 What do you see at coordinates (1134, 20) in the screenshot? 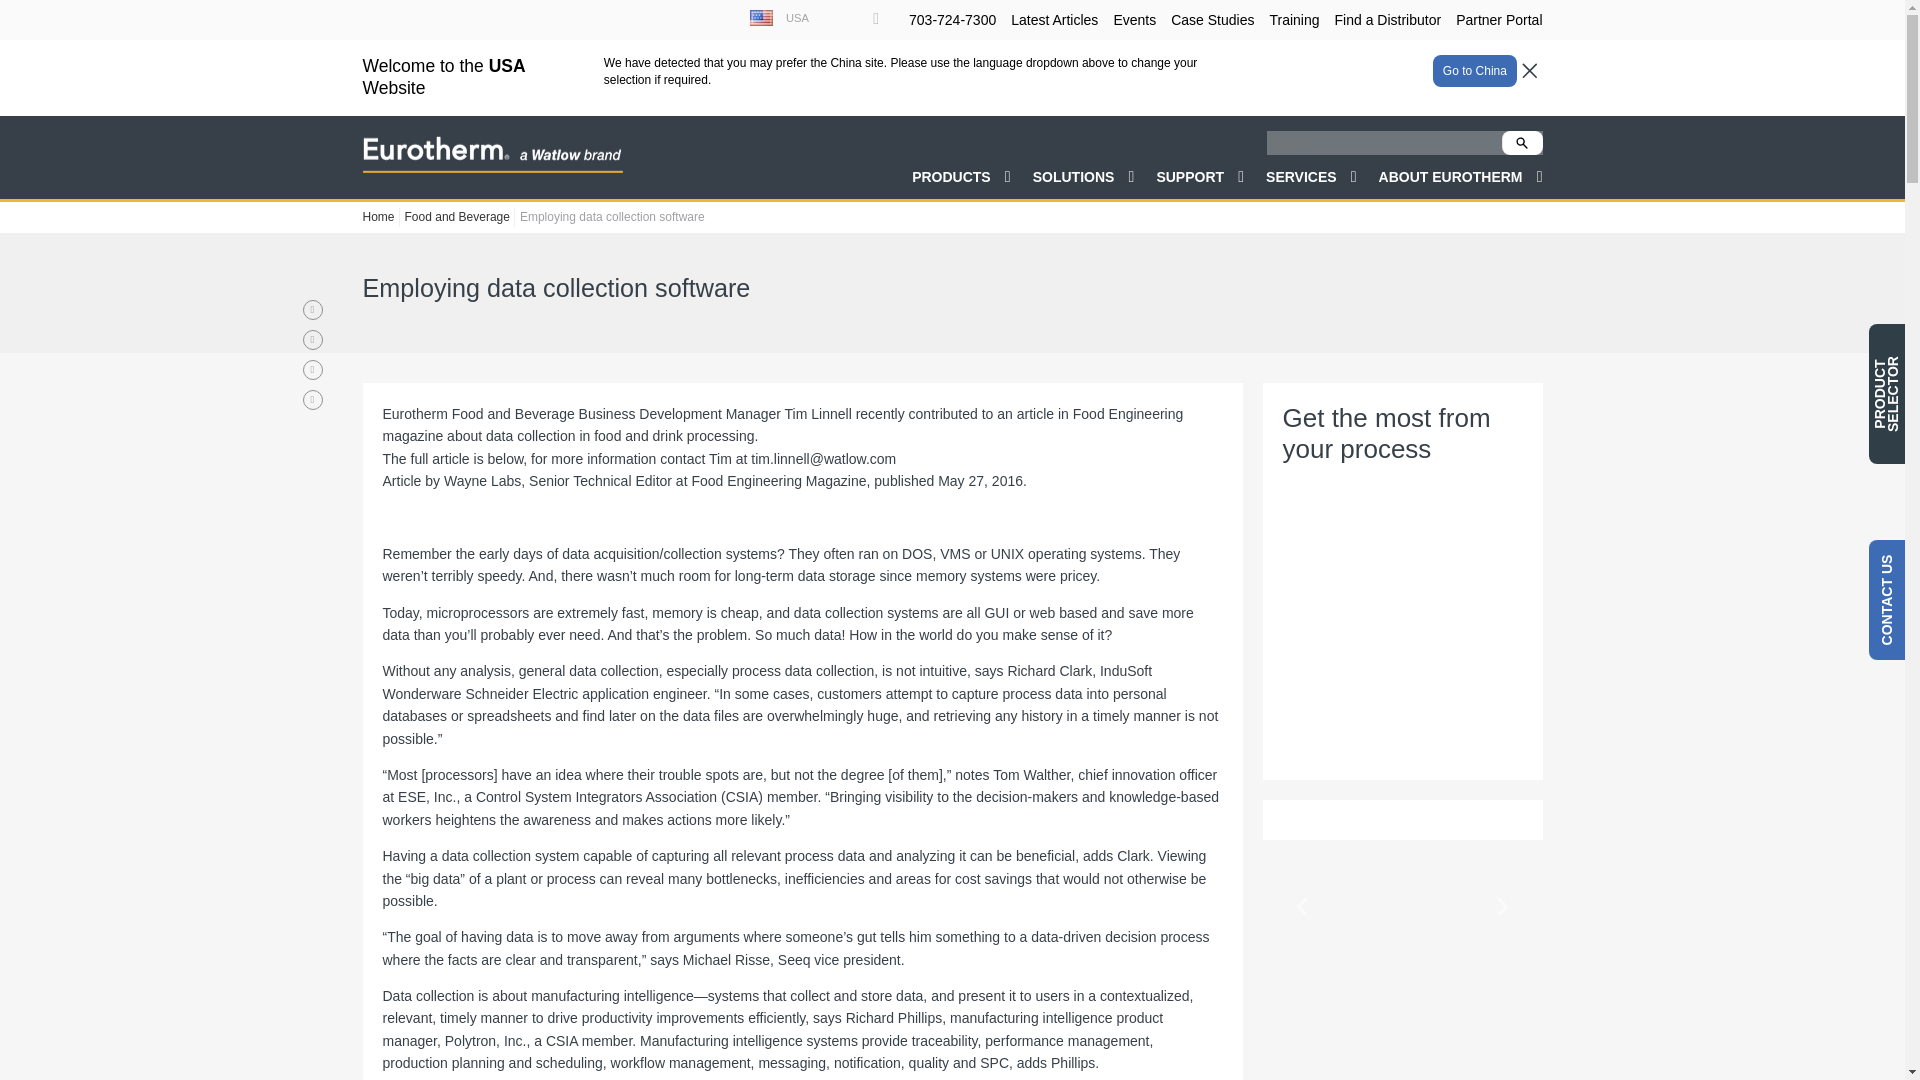
I see `Events` at bounding box center [1134, 20].